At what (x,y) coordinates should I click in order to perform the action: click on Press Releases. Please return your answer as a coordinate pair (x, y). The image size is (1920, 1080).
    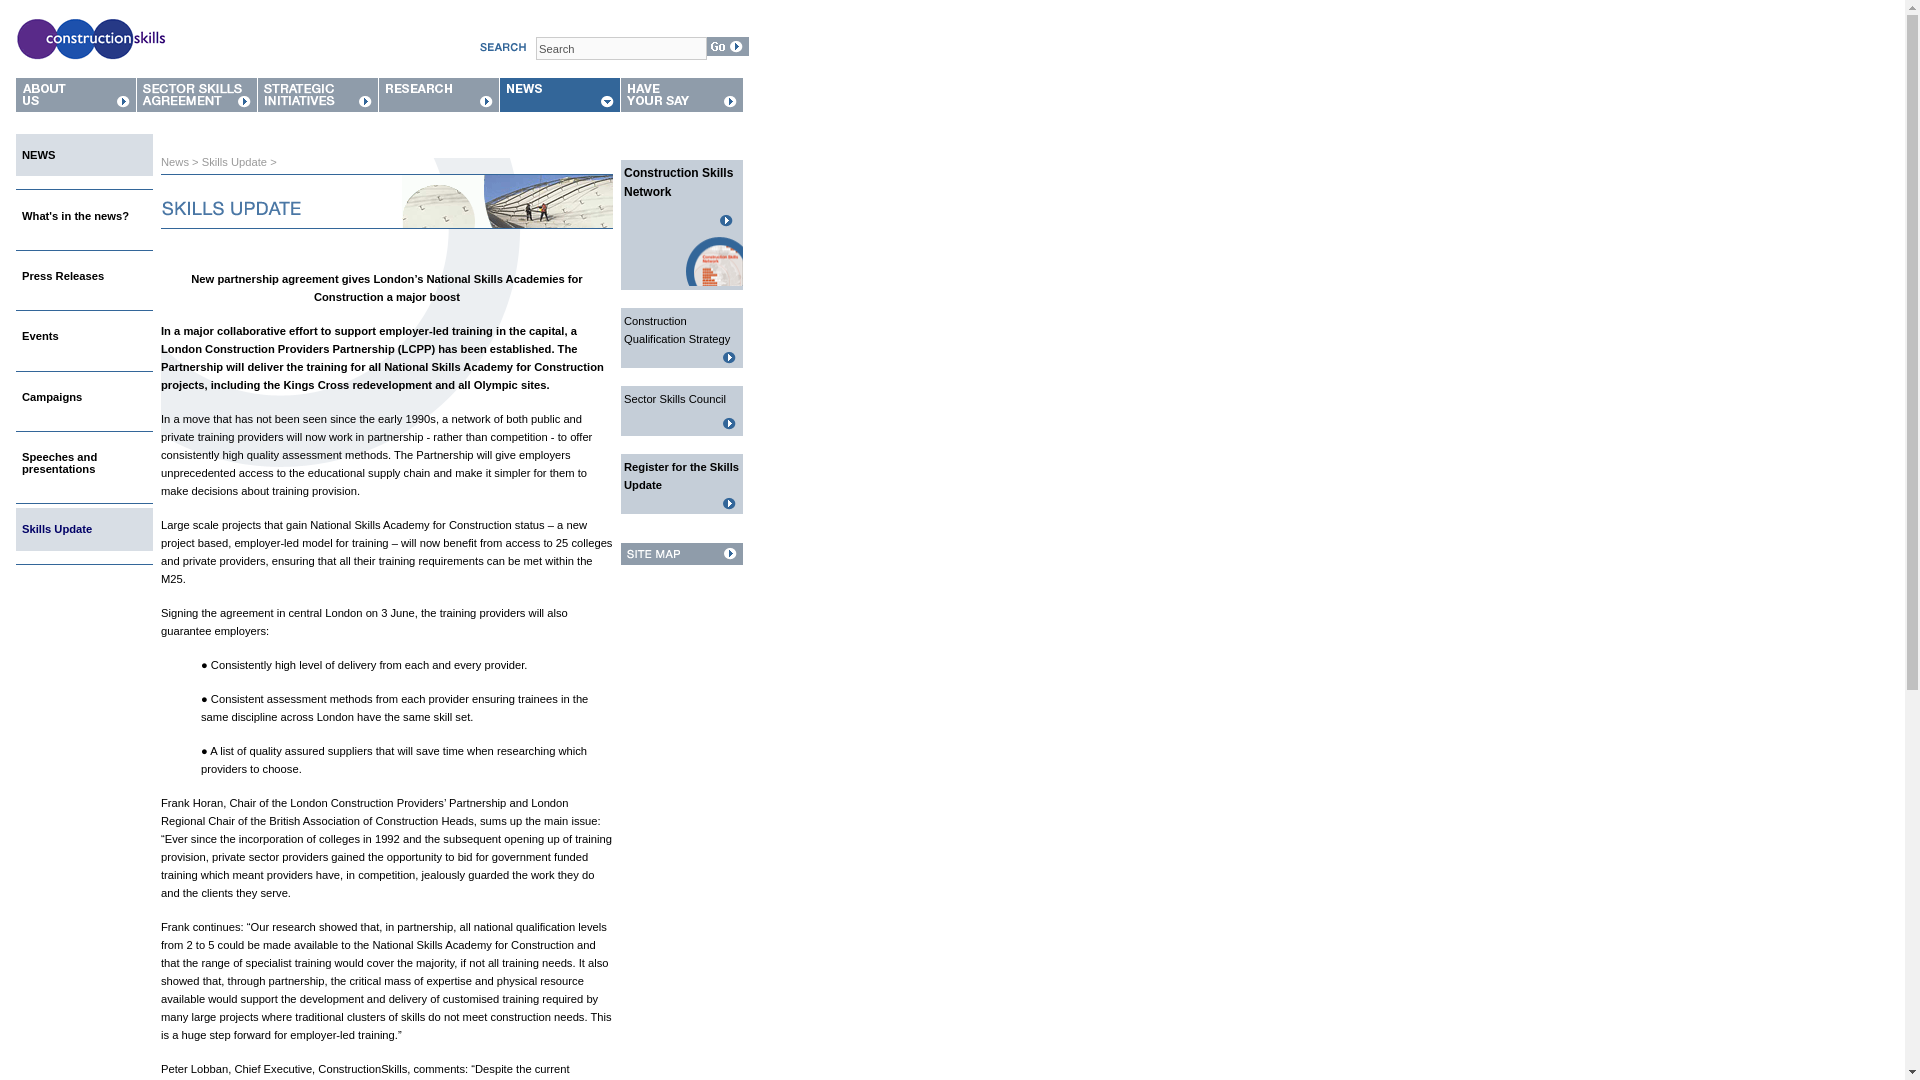
    Looking at the image, I should click on (62, 276).